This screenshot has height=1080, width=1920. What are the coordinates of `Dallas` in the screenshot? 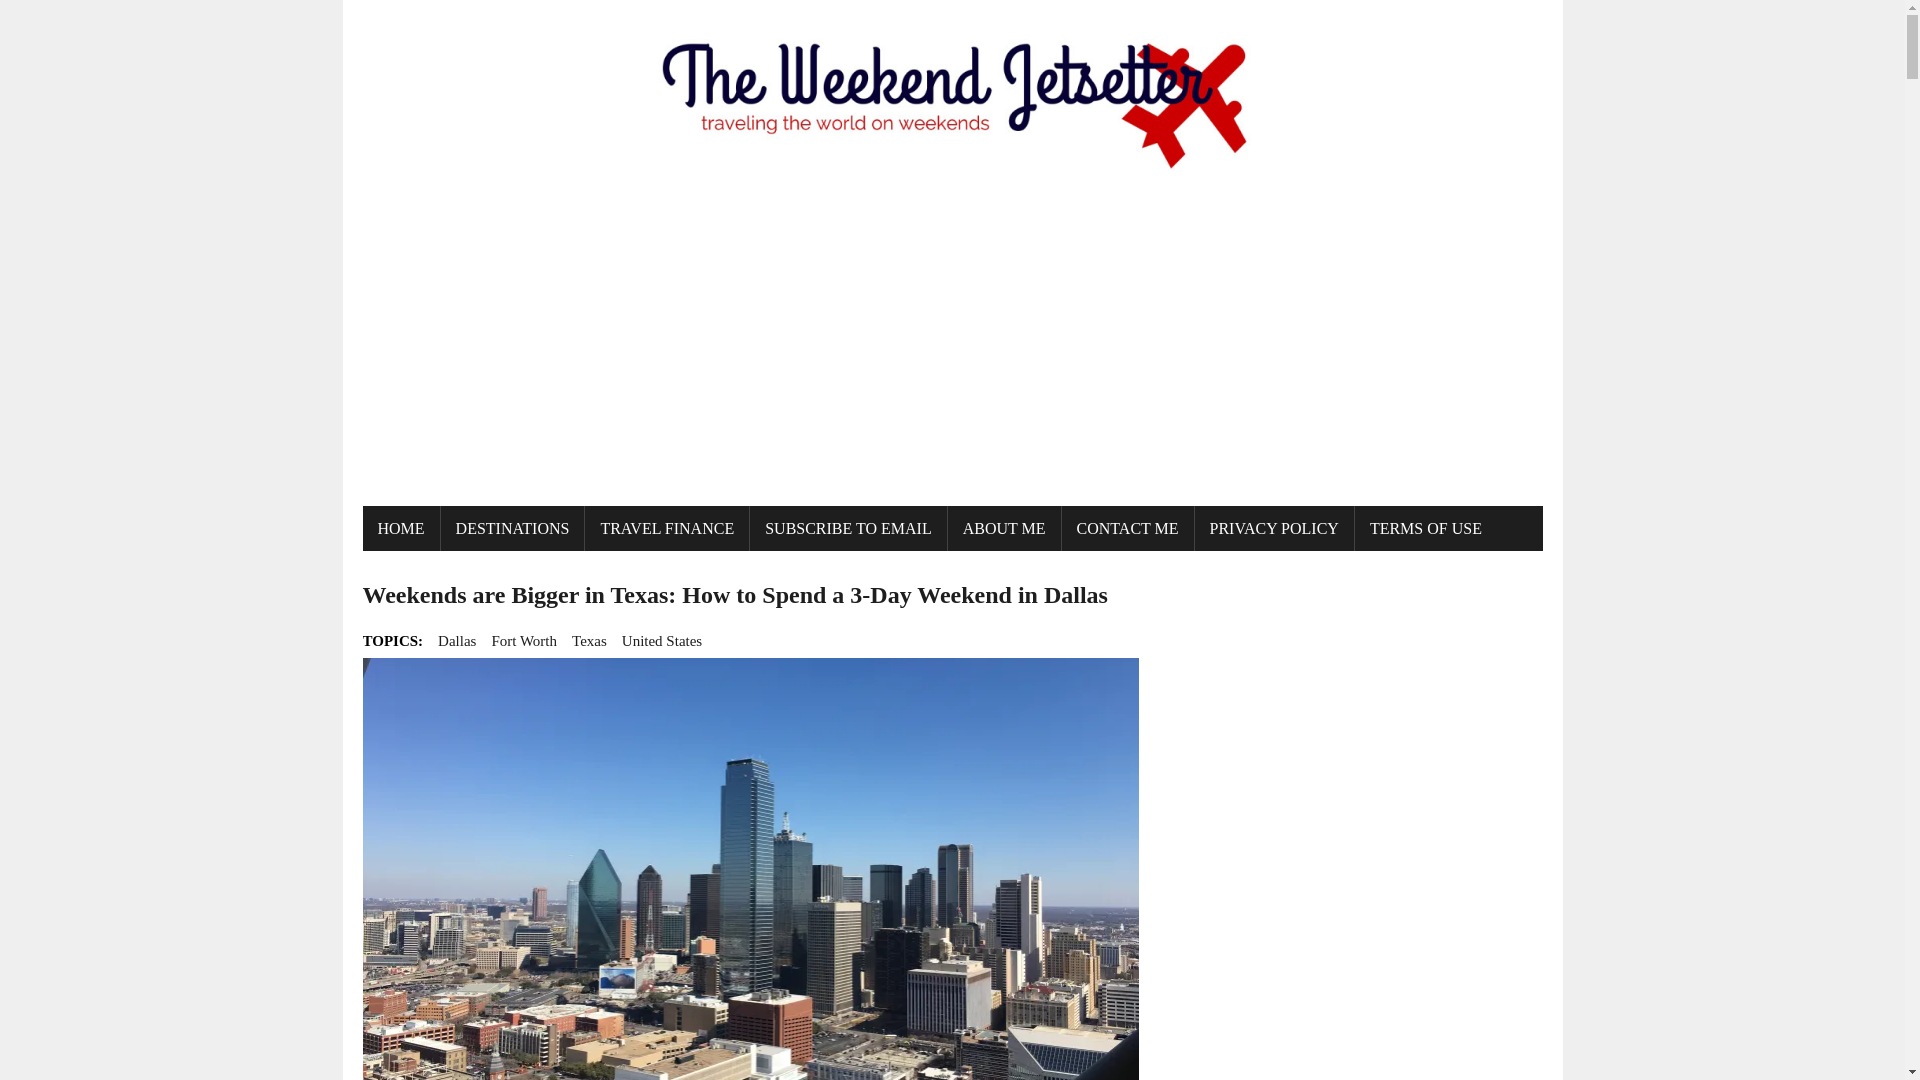 It's located at (456, 640).